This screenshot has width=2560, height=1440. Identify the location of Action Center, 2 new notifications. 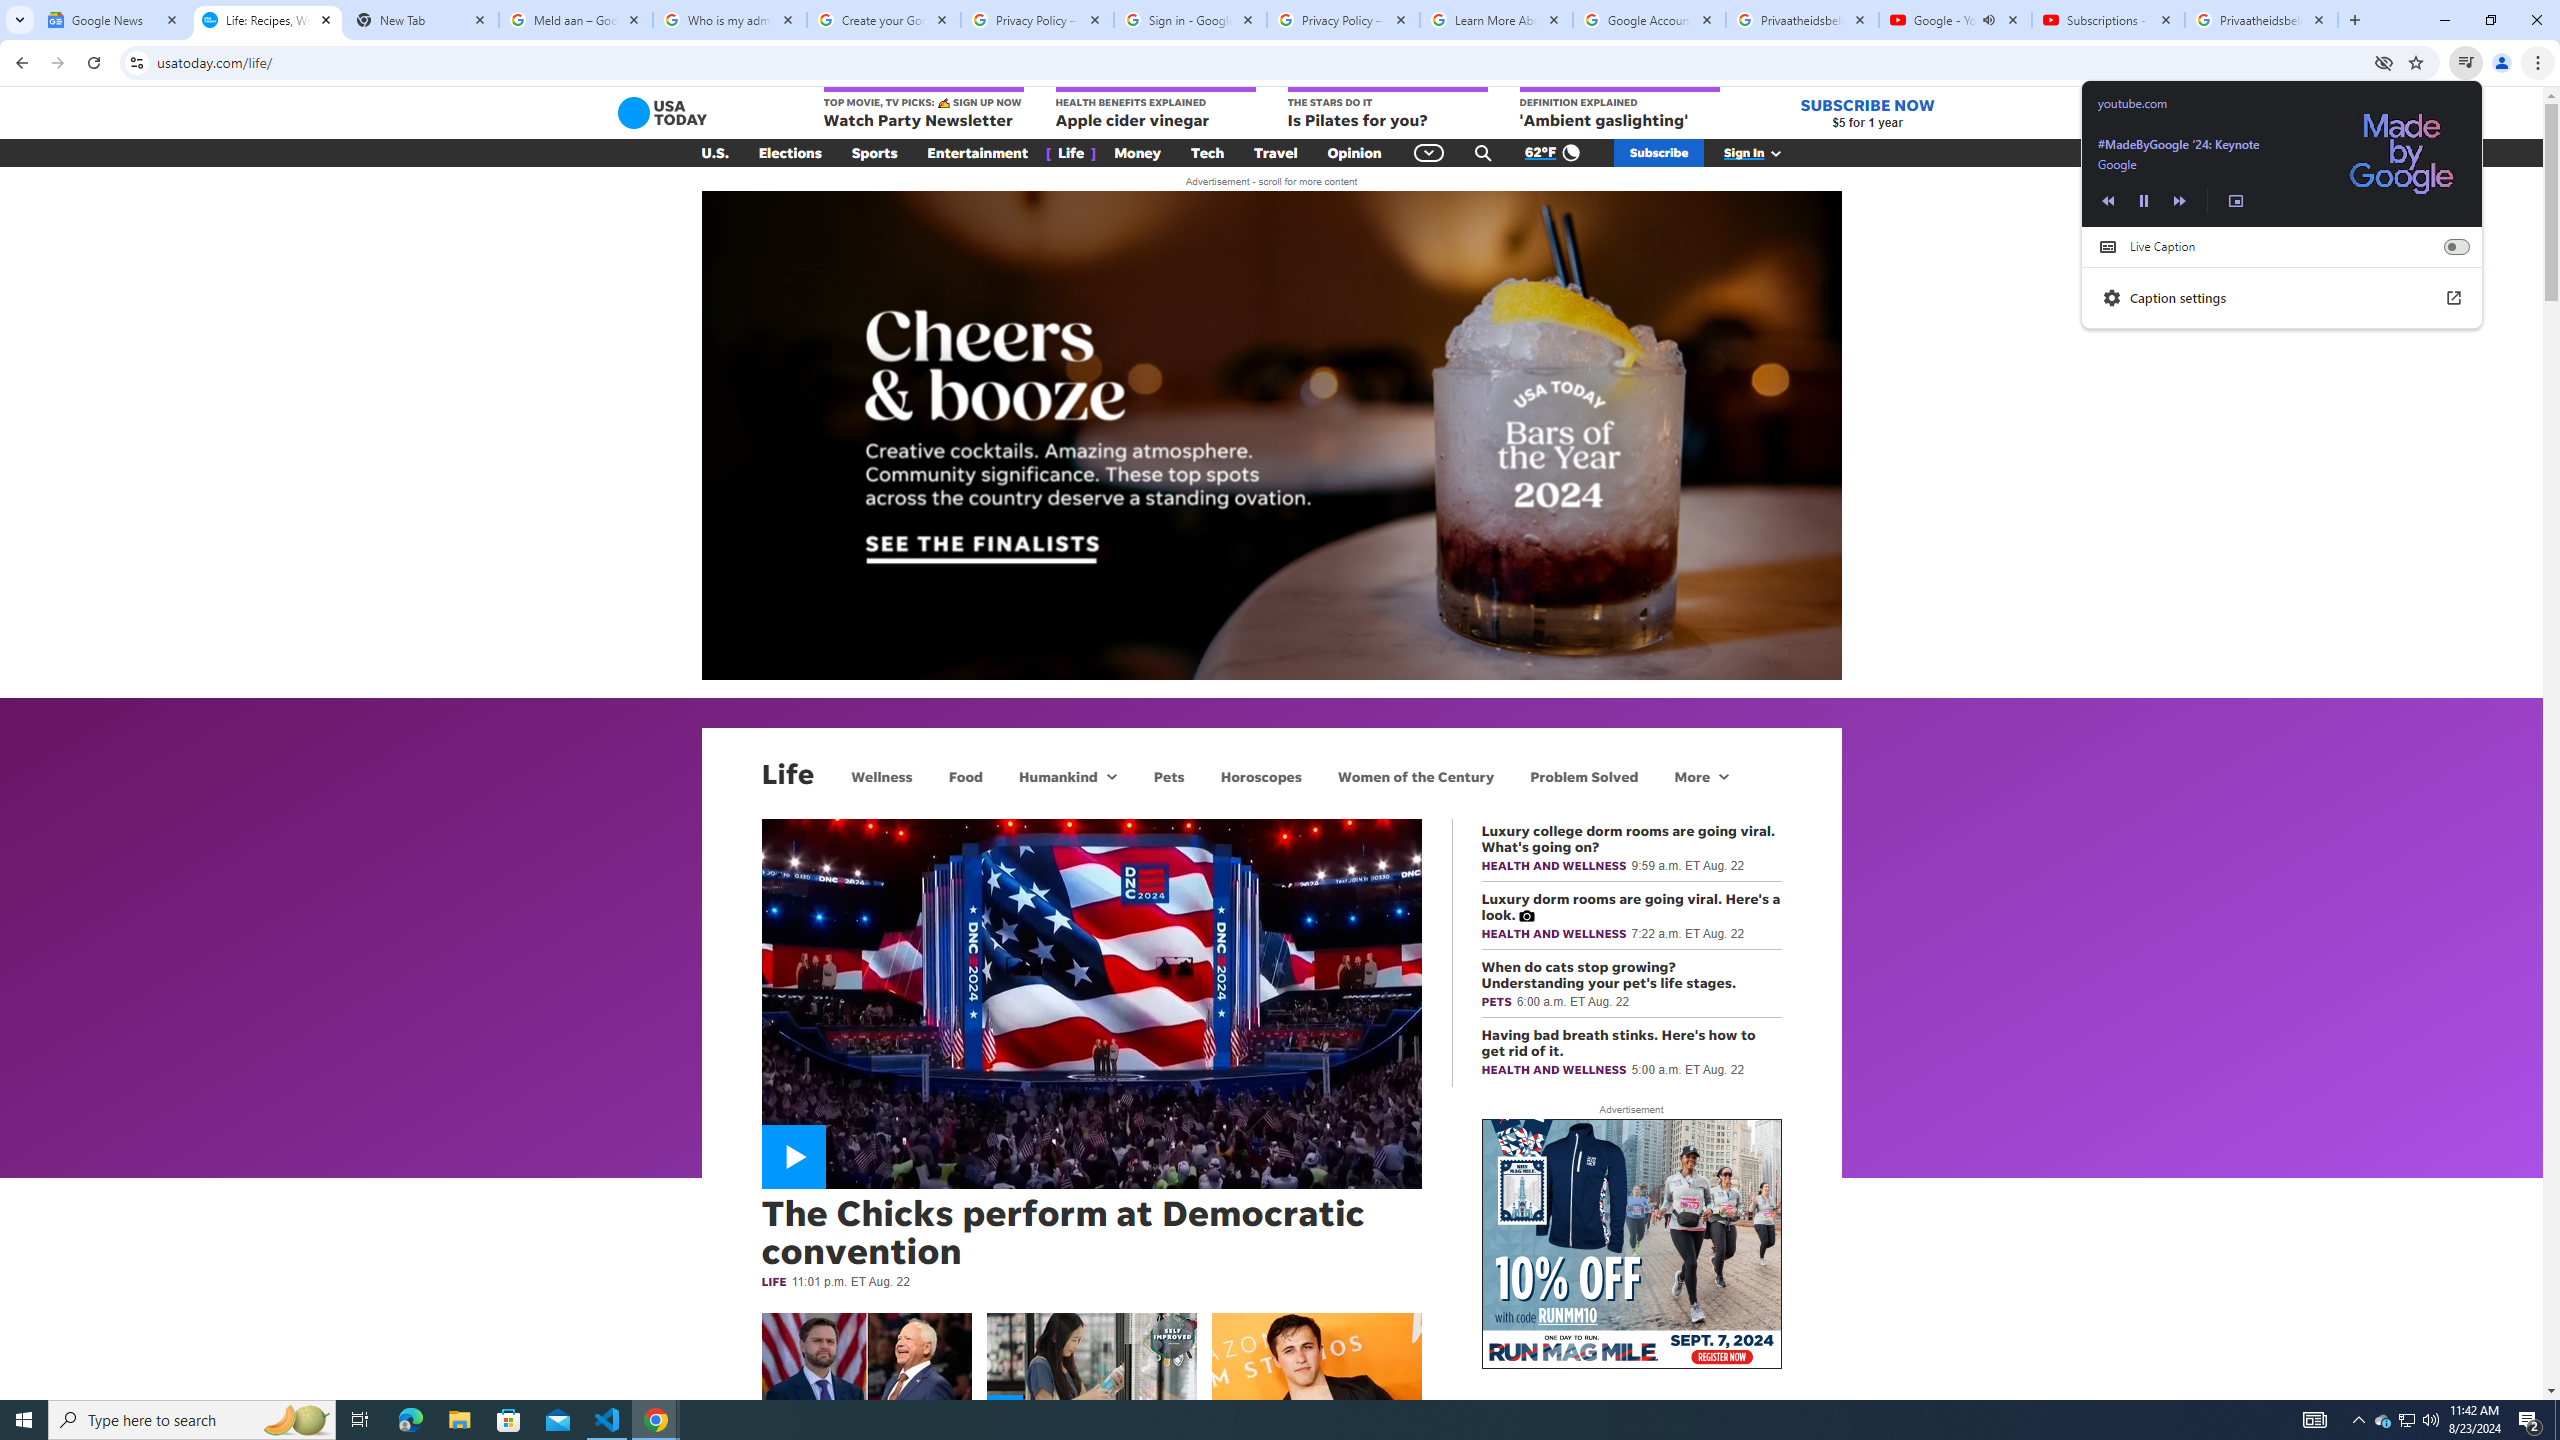
(2530, 1420).